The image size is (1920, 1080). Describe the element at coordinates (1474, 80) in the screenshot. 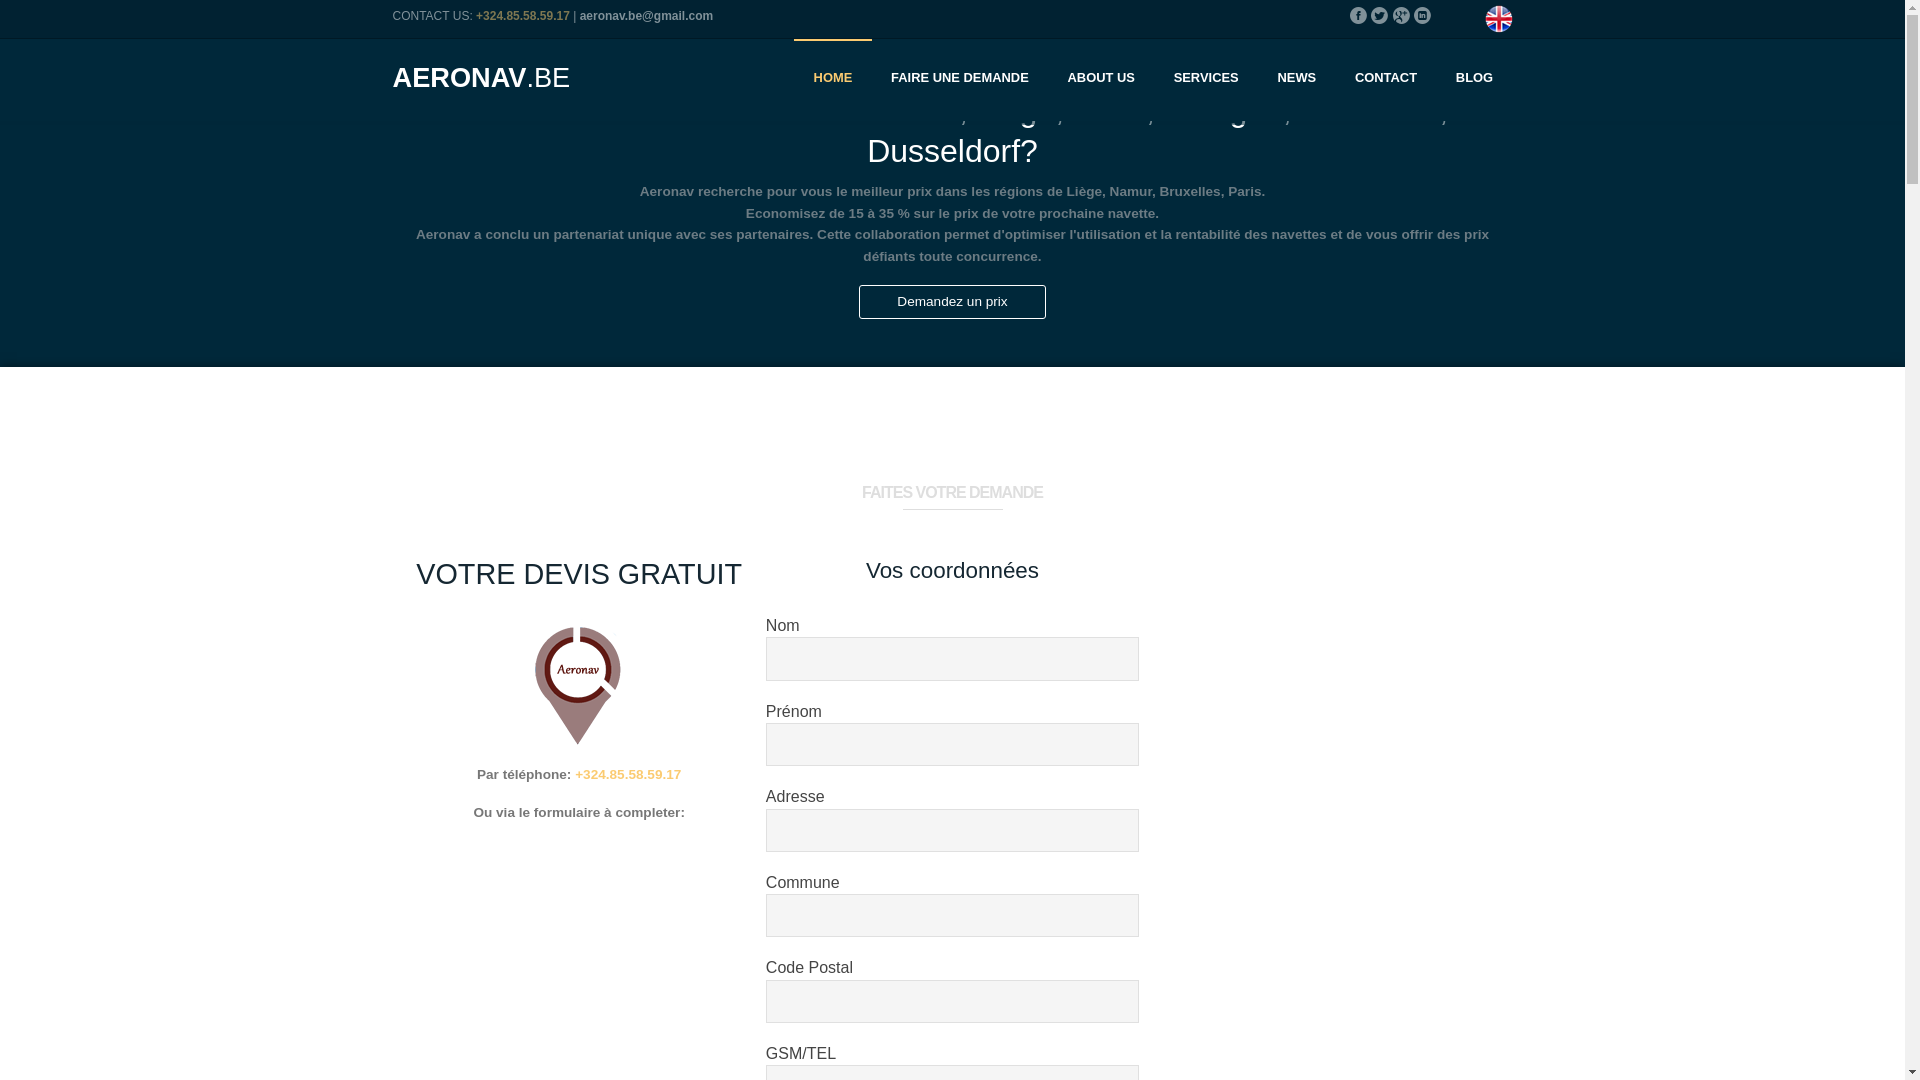

I see `BLOG` at that location.